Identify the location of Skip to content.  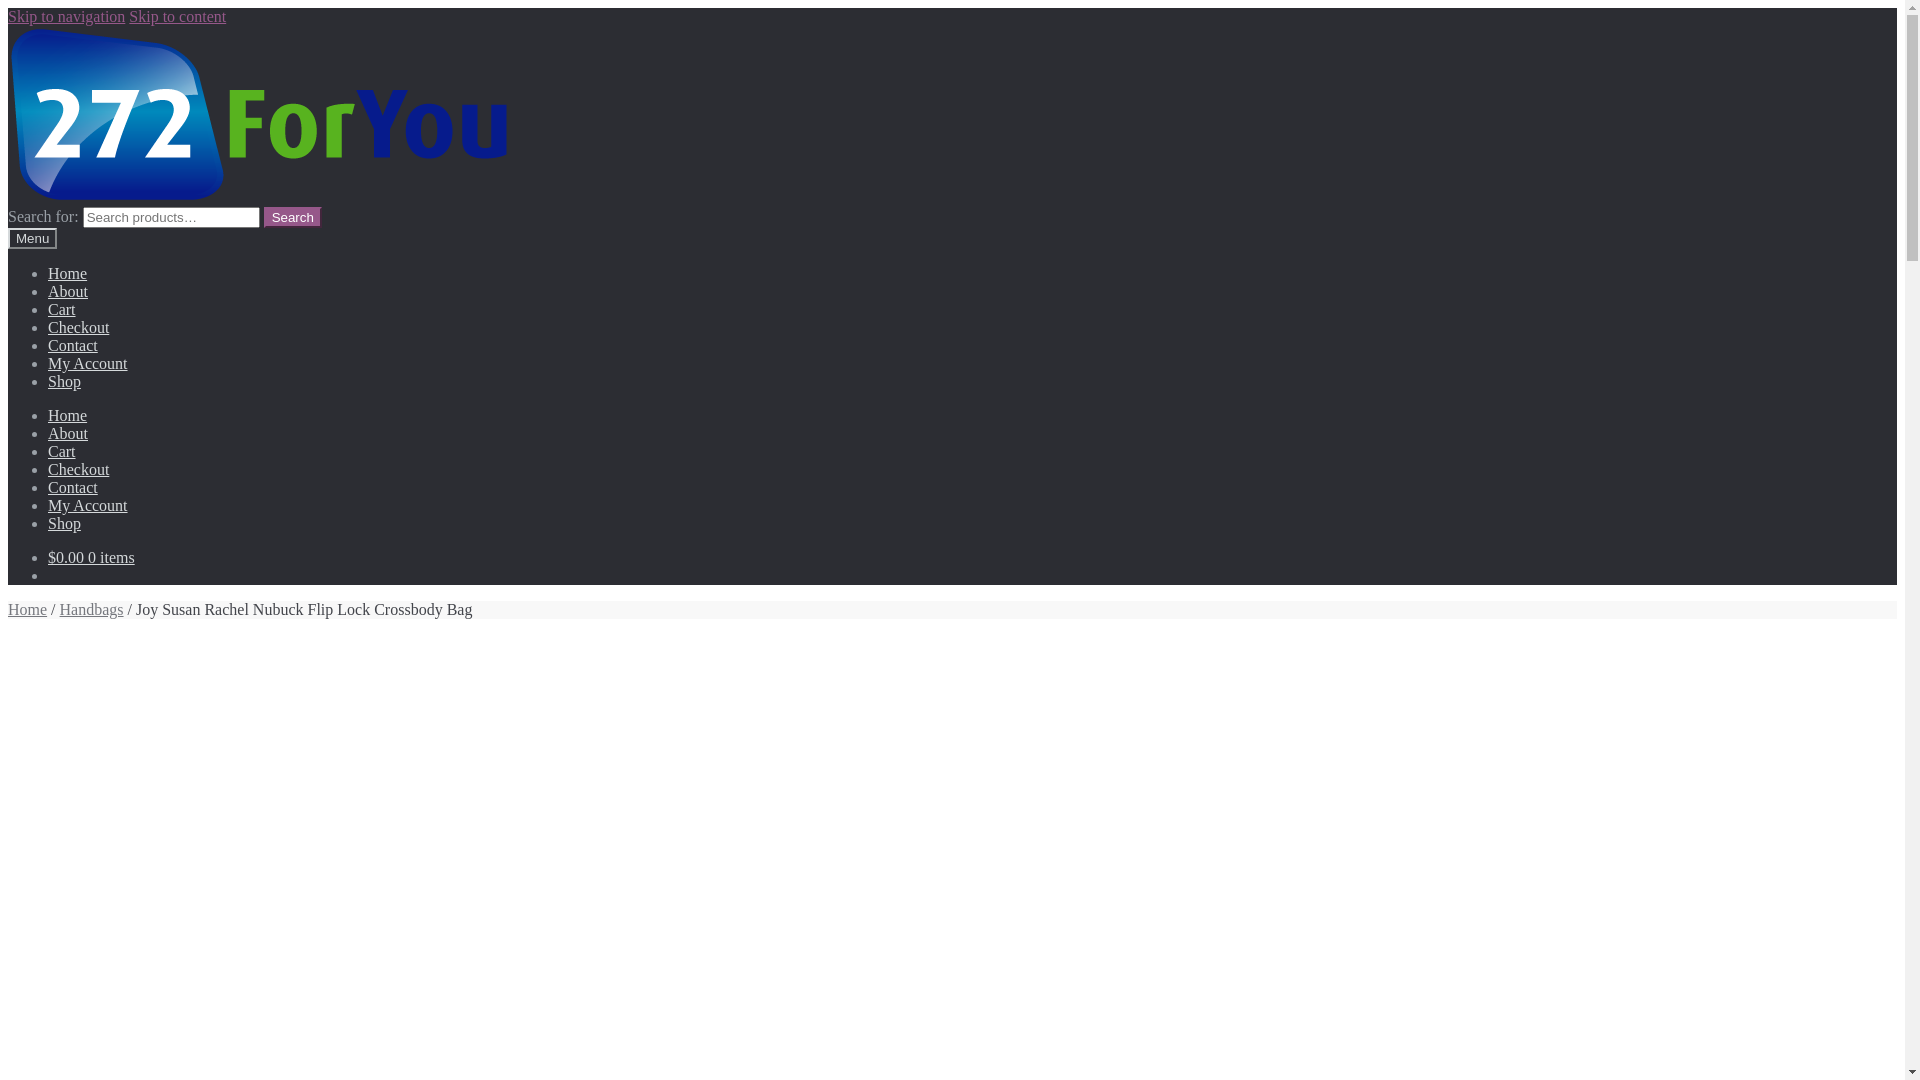
(178, 16).